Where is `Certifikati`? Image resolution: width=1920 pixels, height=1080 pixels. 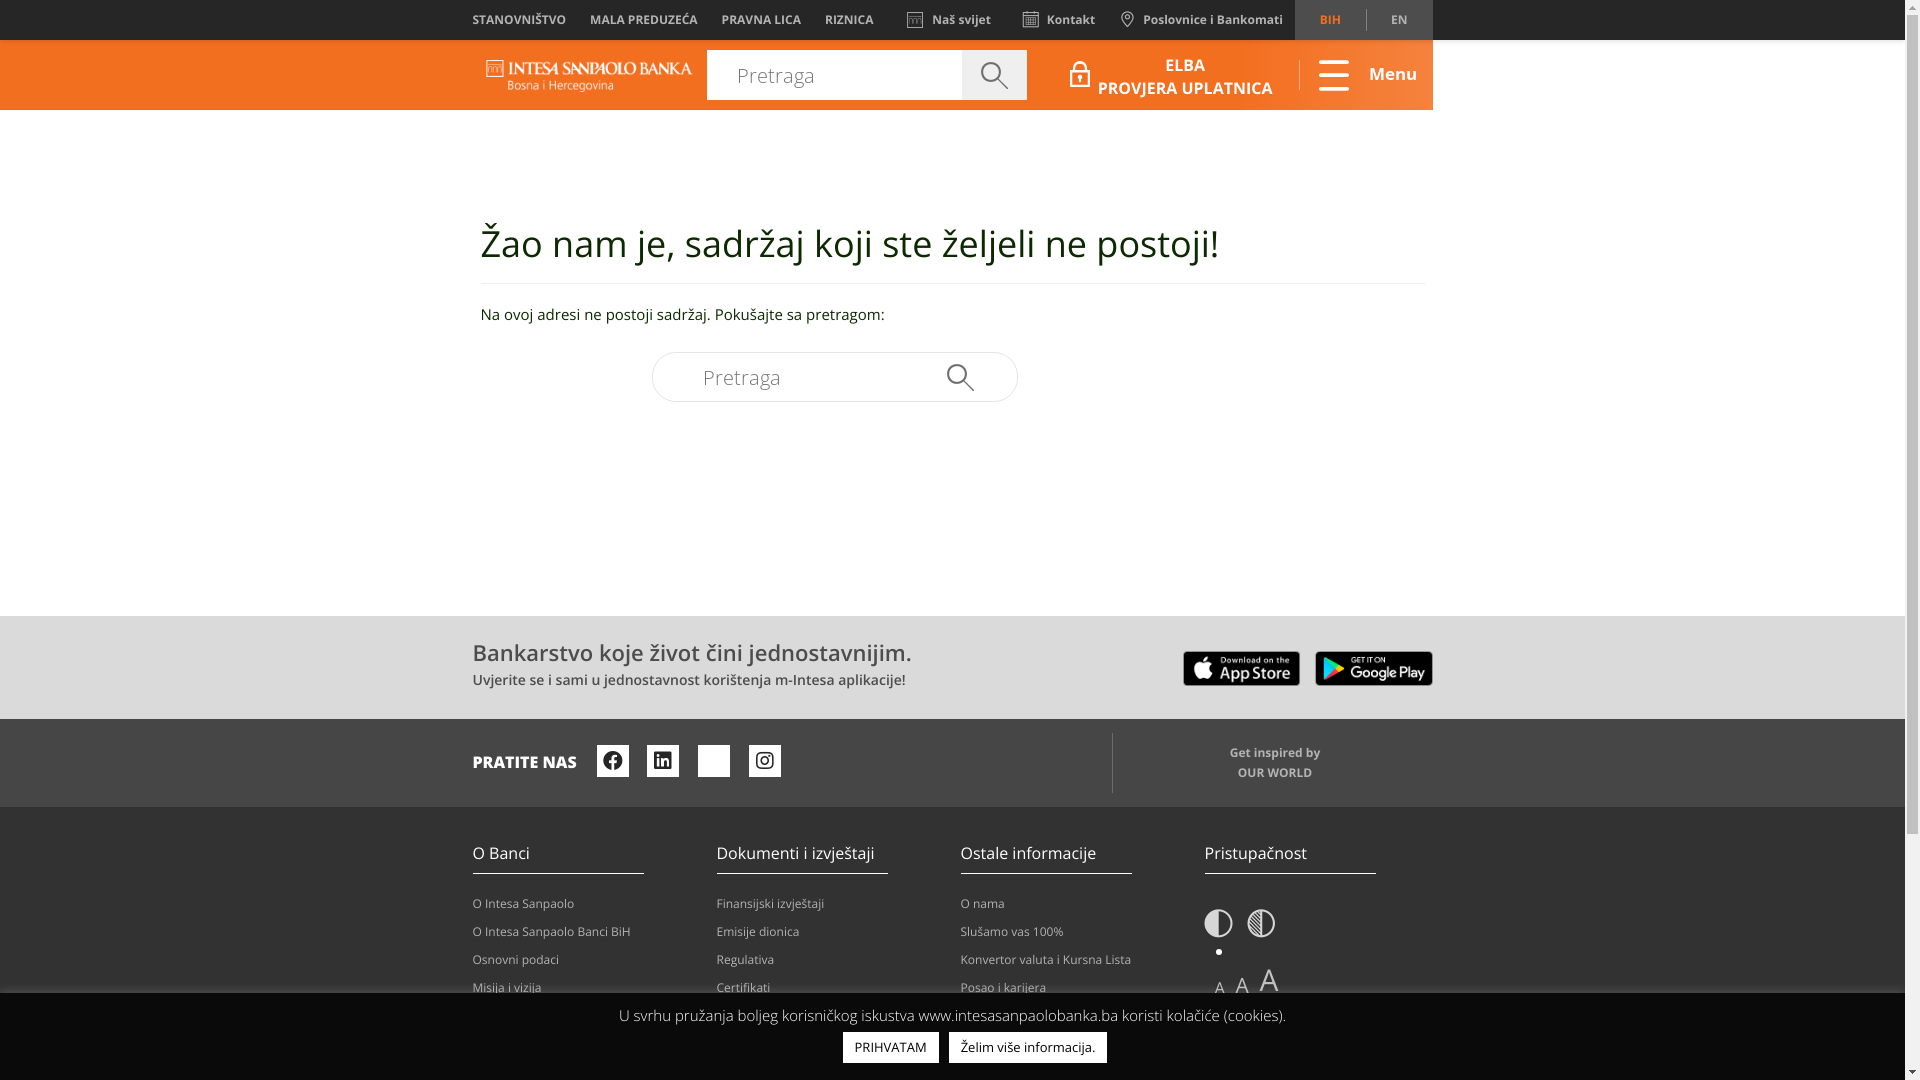 Certifikati is located at coordinates (830, 988).